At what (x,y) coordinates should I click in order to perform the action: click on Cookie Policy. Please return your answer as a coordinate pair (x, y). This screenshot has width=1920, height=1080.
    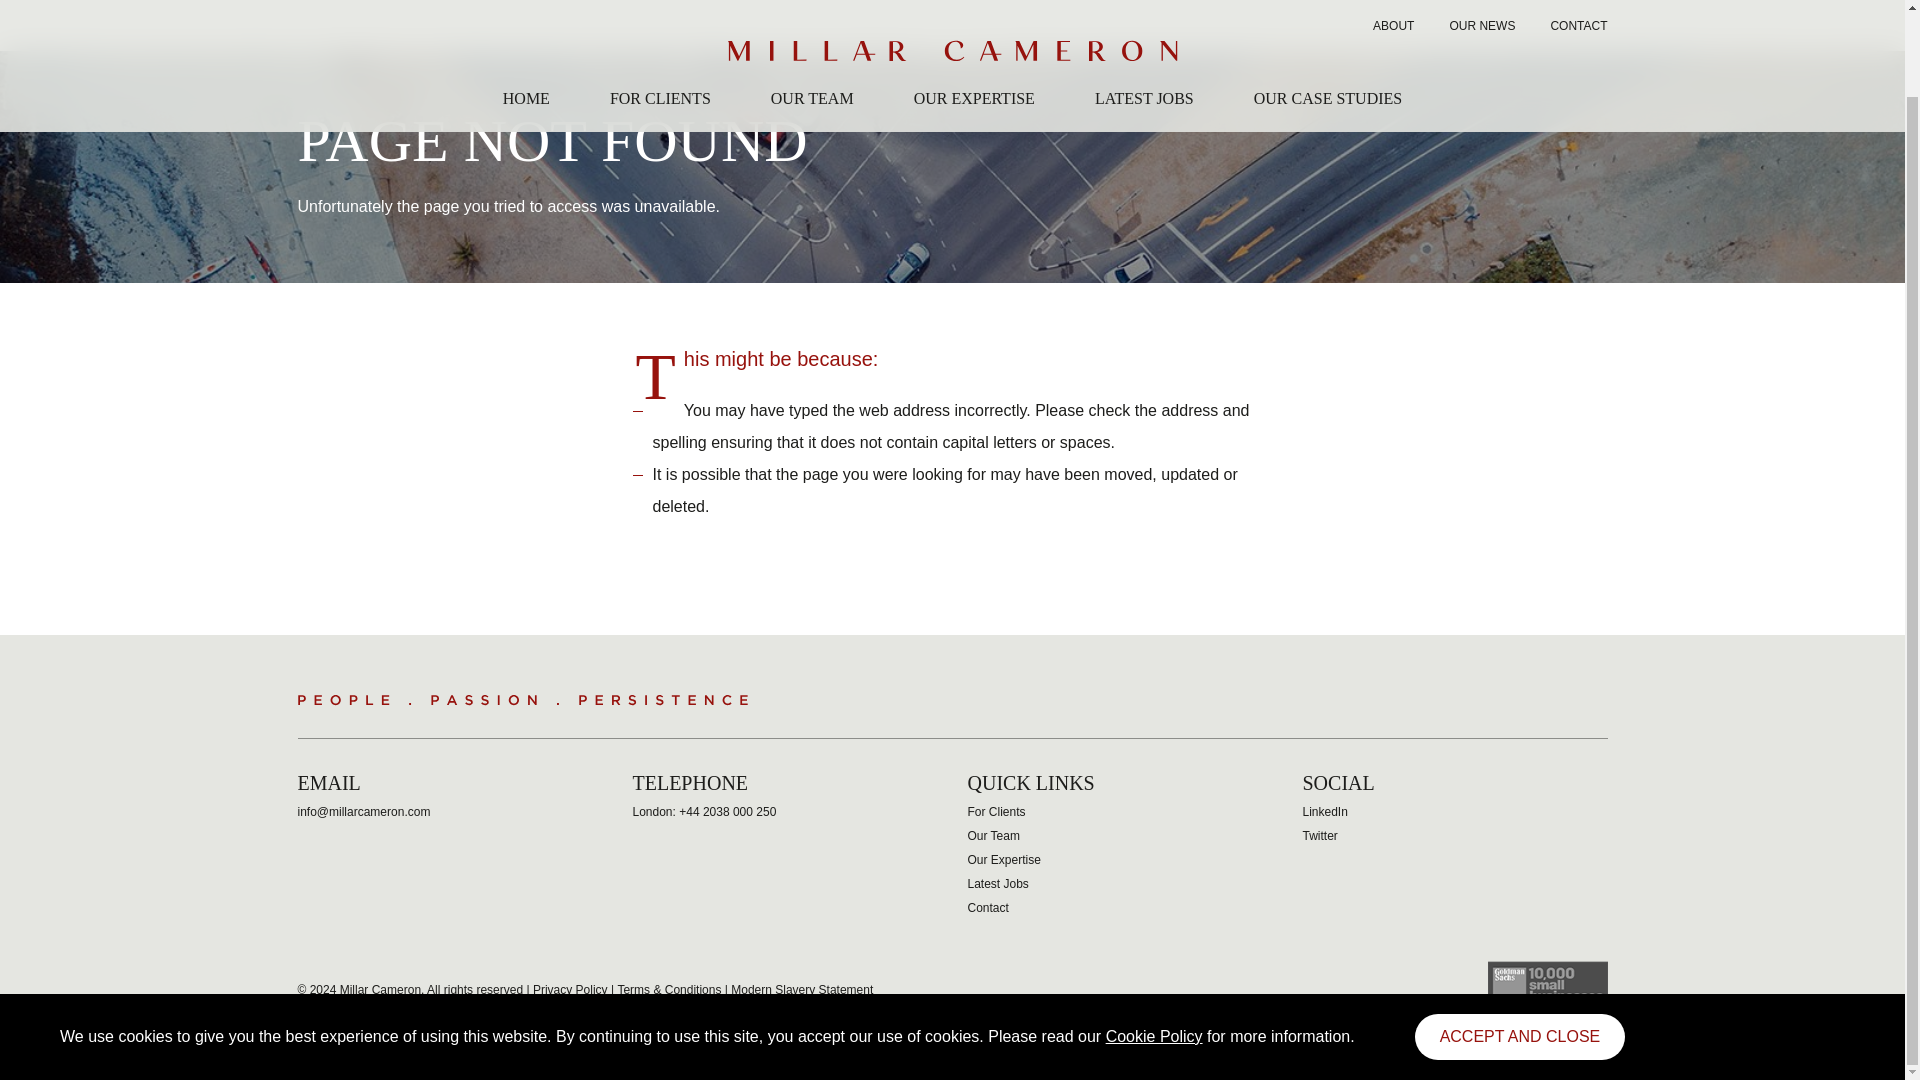
    Looking at the image, I should click on (1154, 945).